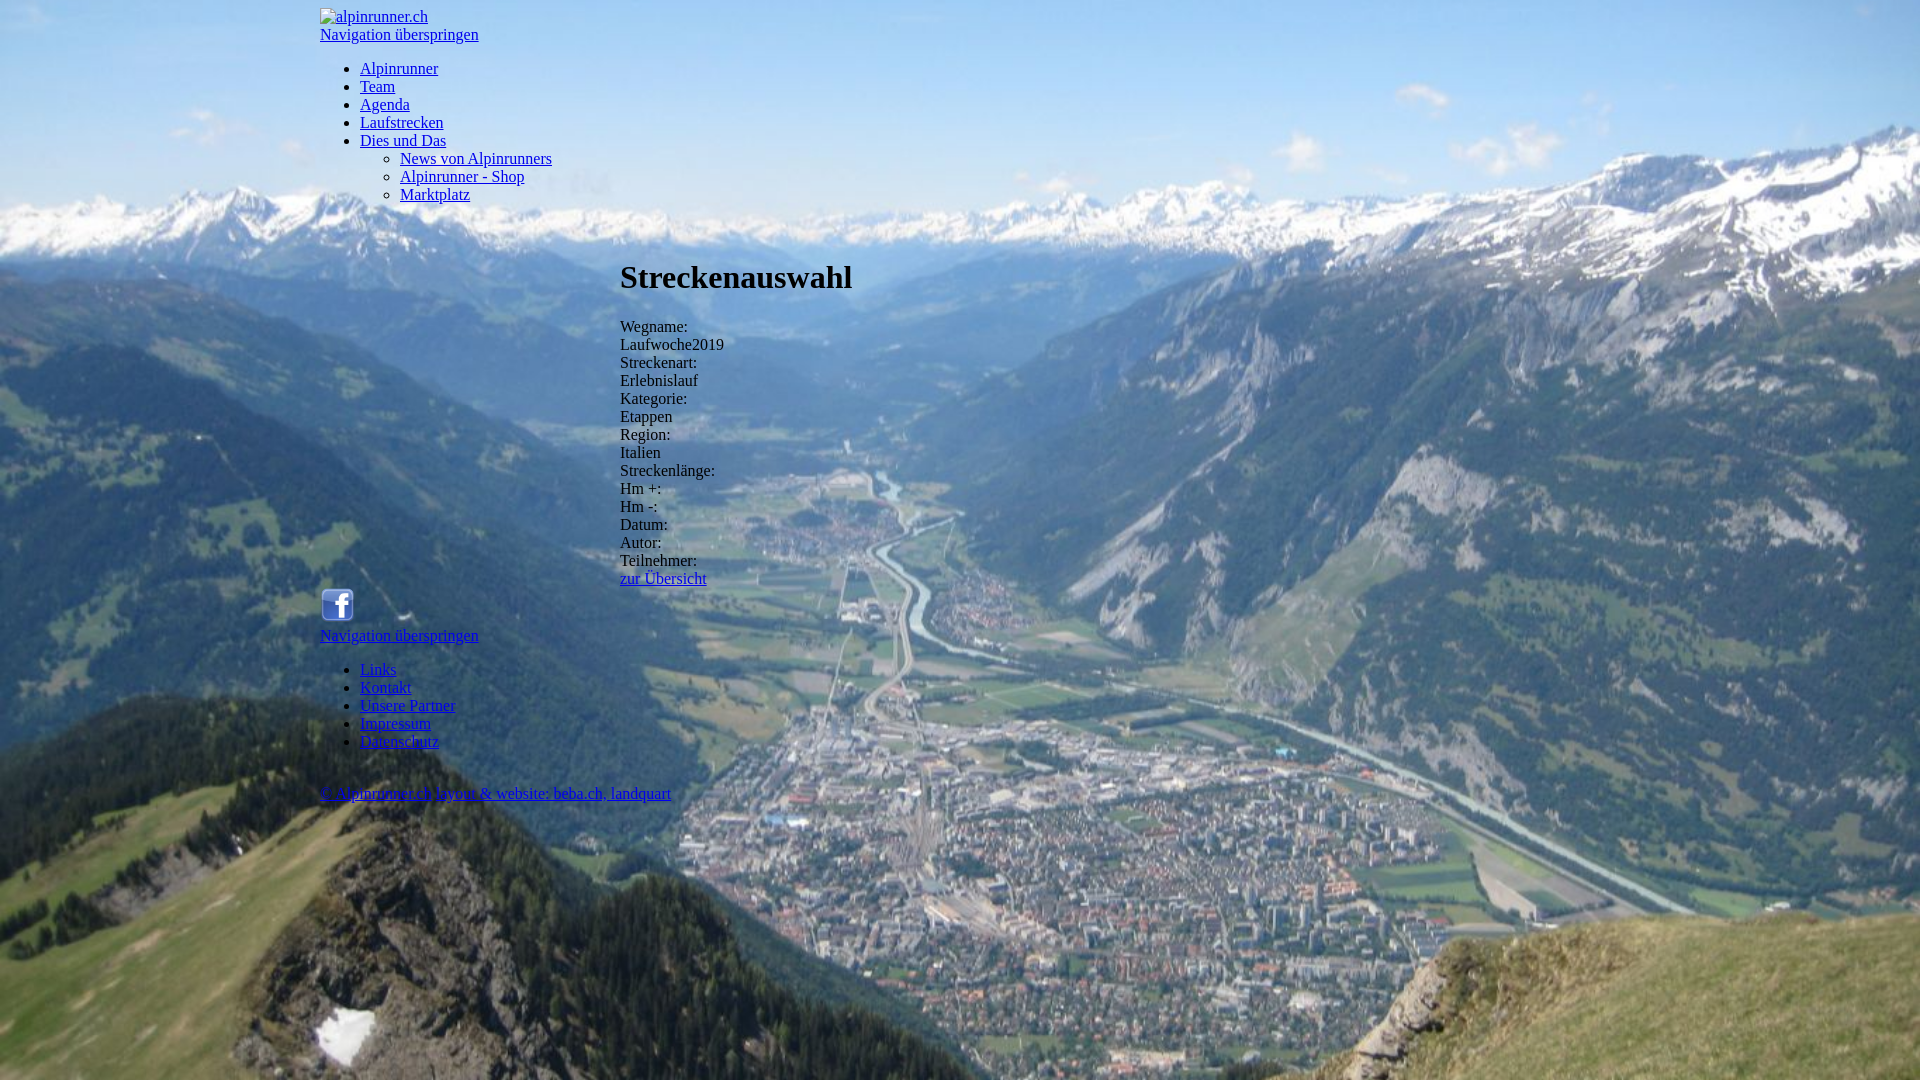  I want to click on Impressum, so click(396, 724).